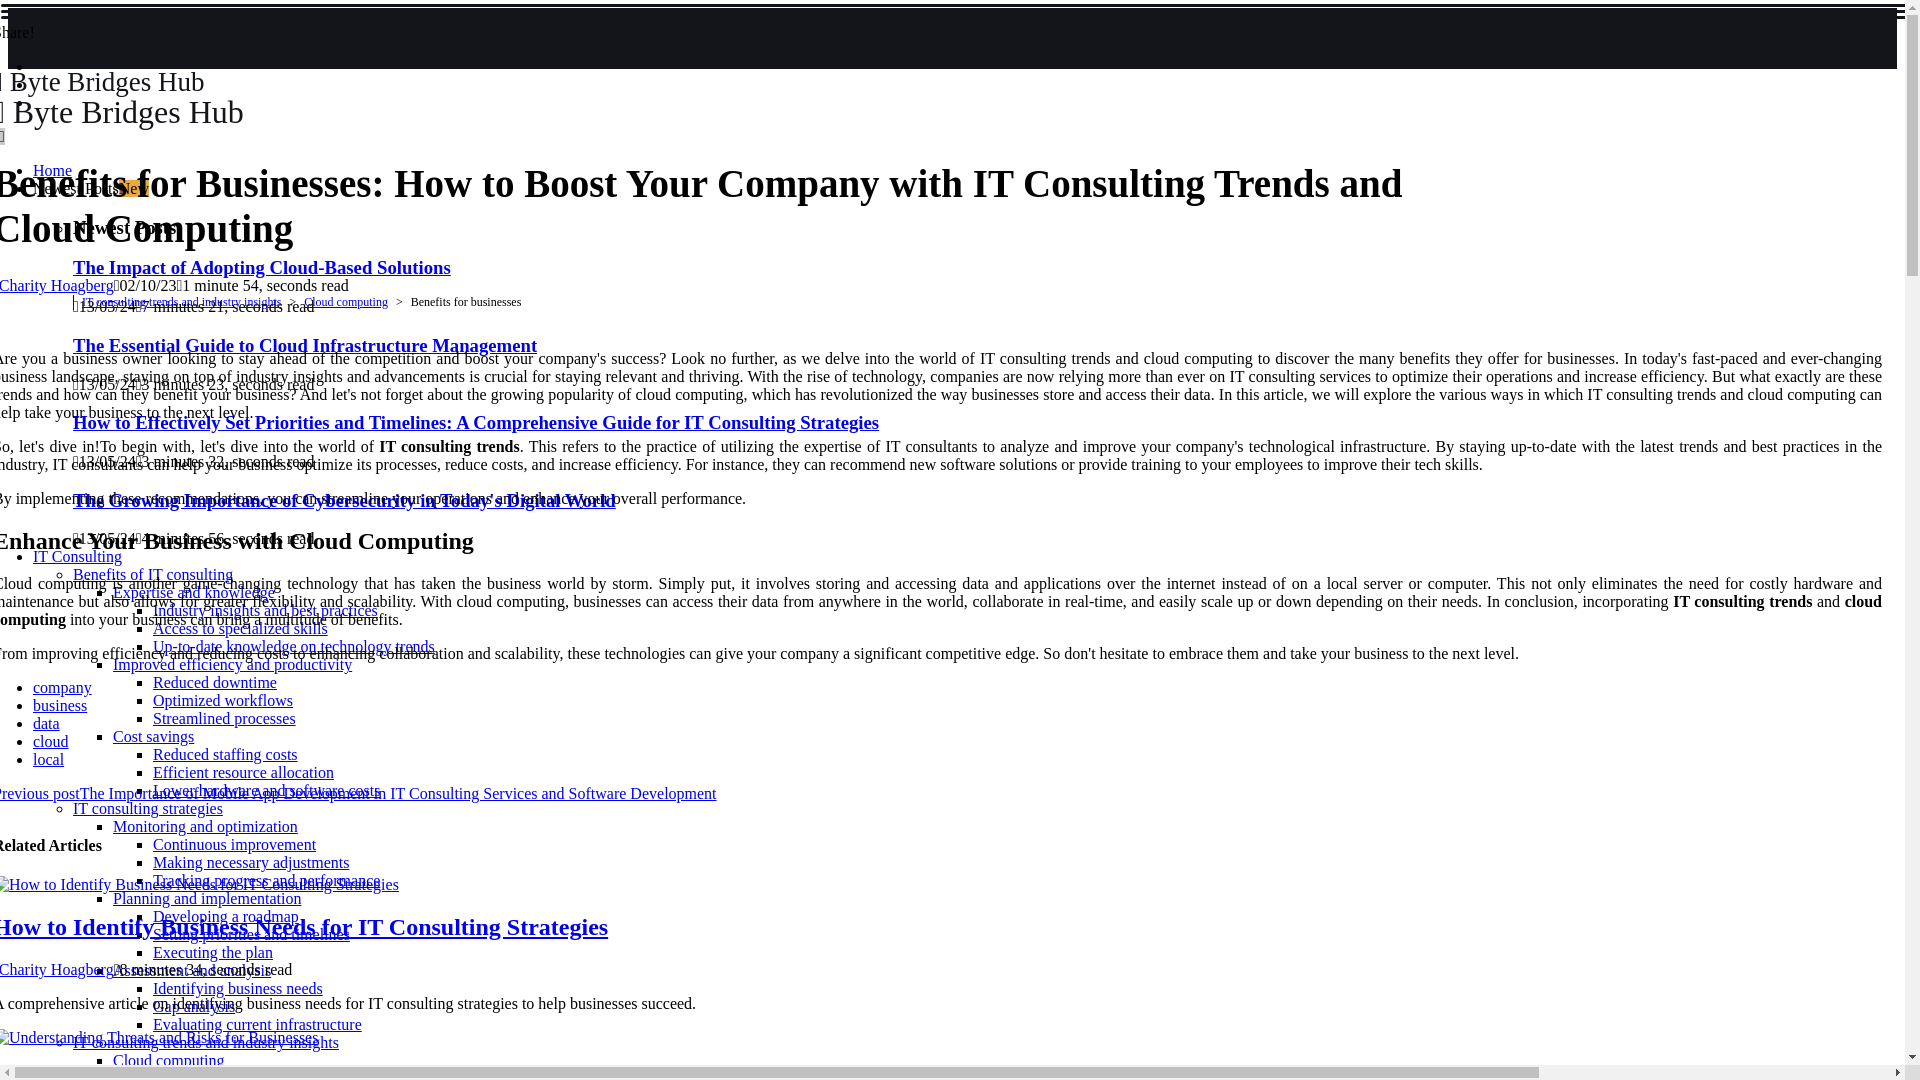 This screenshot has height=1080, width=1920. Describe the element at coordinates (238, 988) in the screenshot. I see `Identifying business needs` at that location.